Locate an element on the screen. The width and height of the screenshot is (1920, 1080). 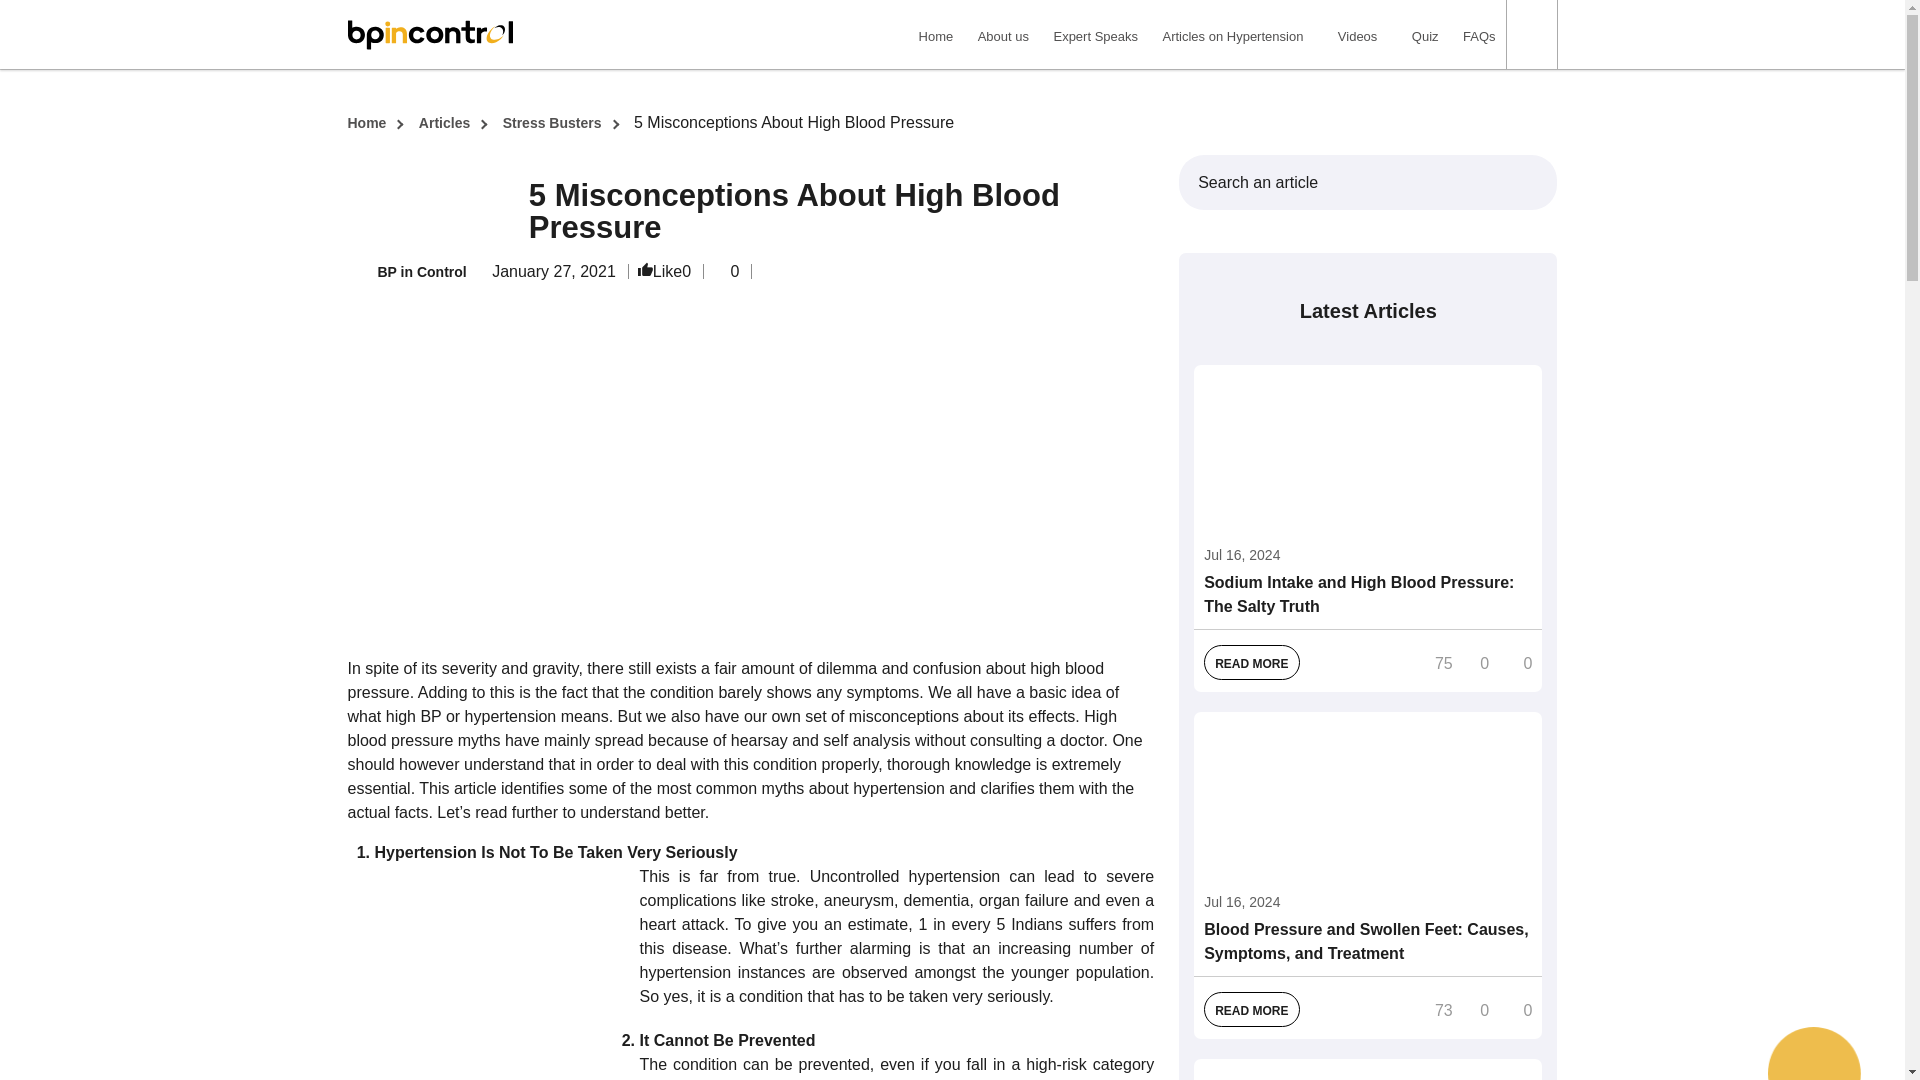
Articles is located at coordinates (1232, 37).